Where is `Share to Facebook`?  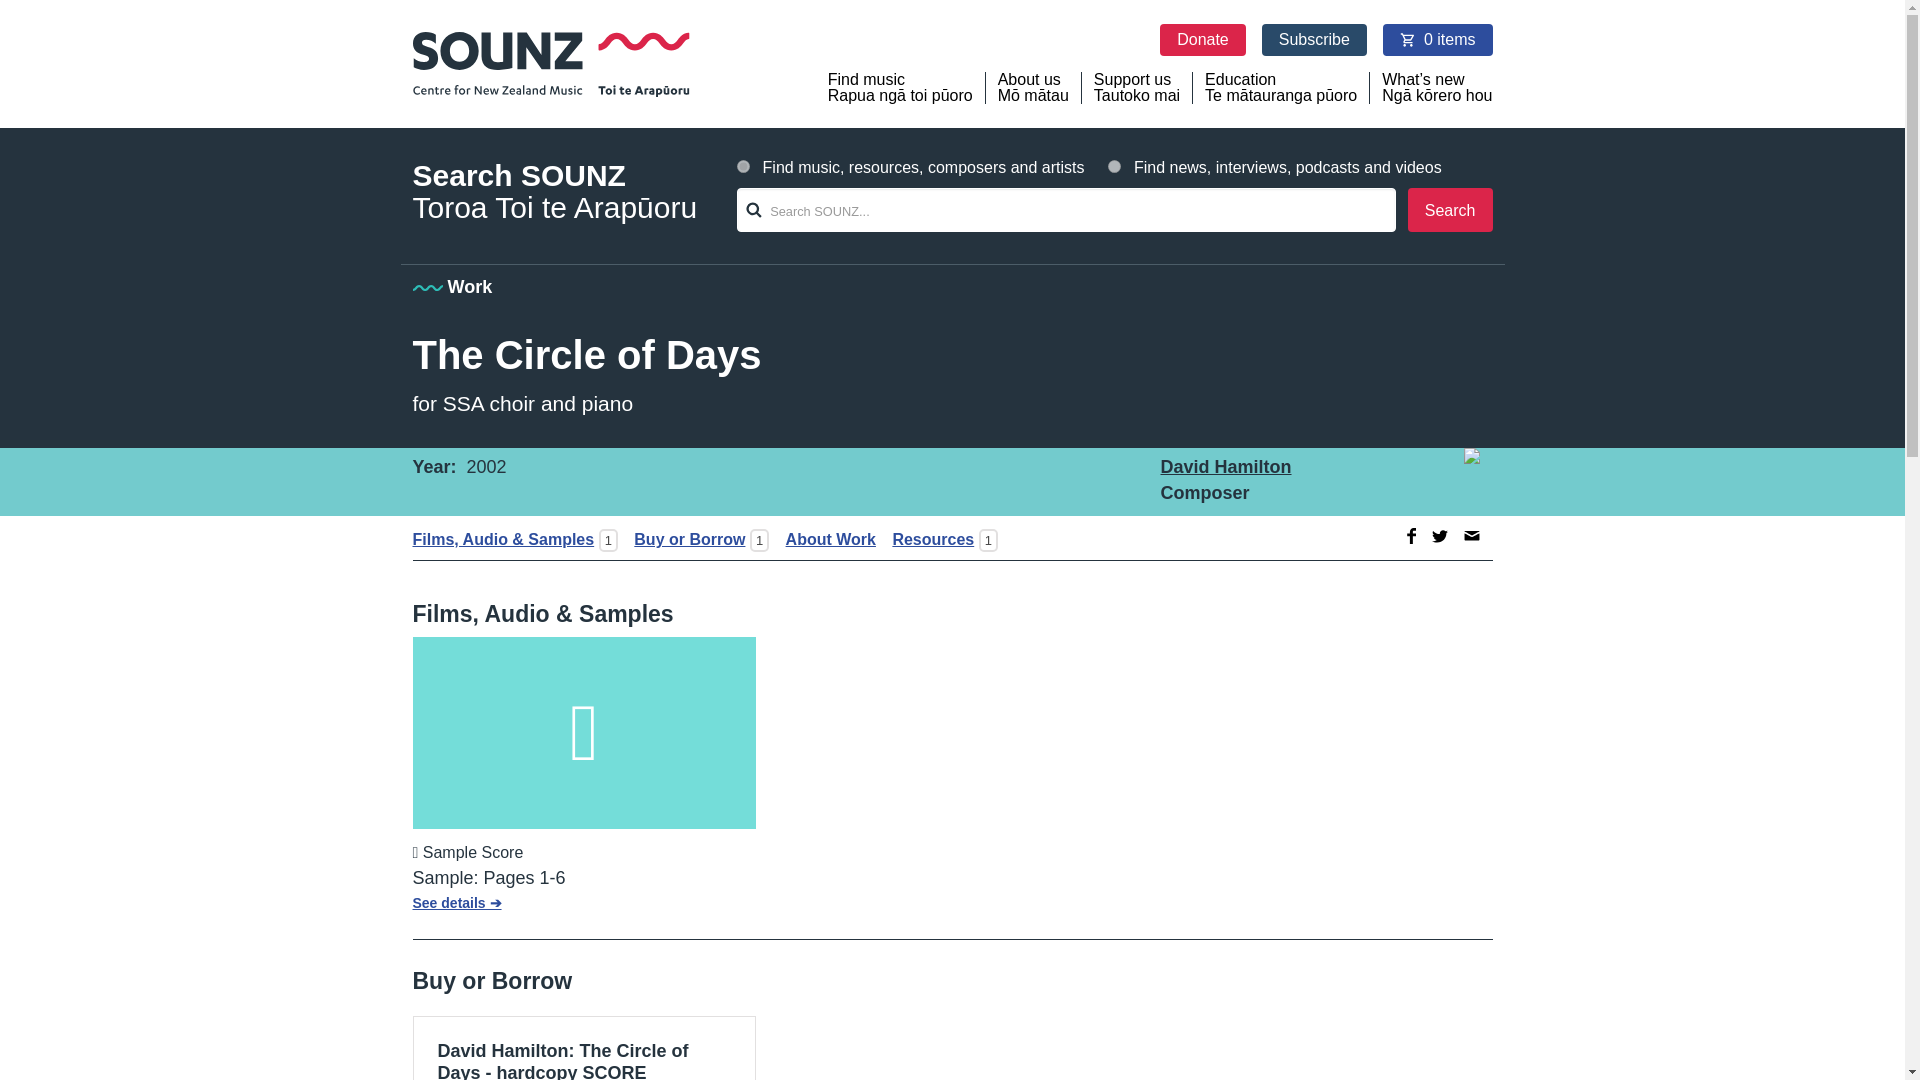
Share to Facebook is located at coordinates (1408, 536).